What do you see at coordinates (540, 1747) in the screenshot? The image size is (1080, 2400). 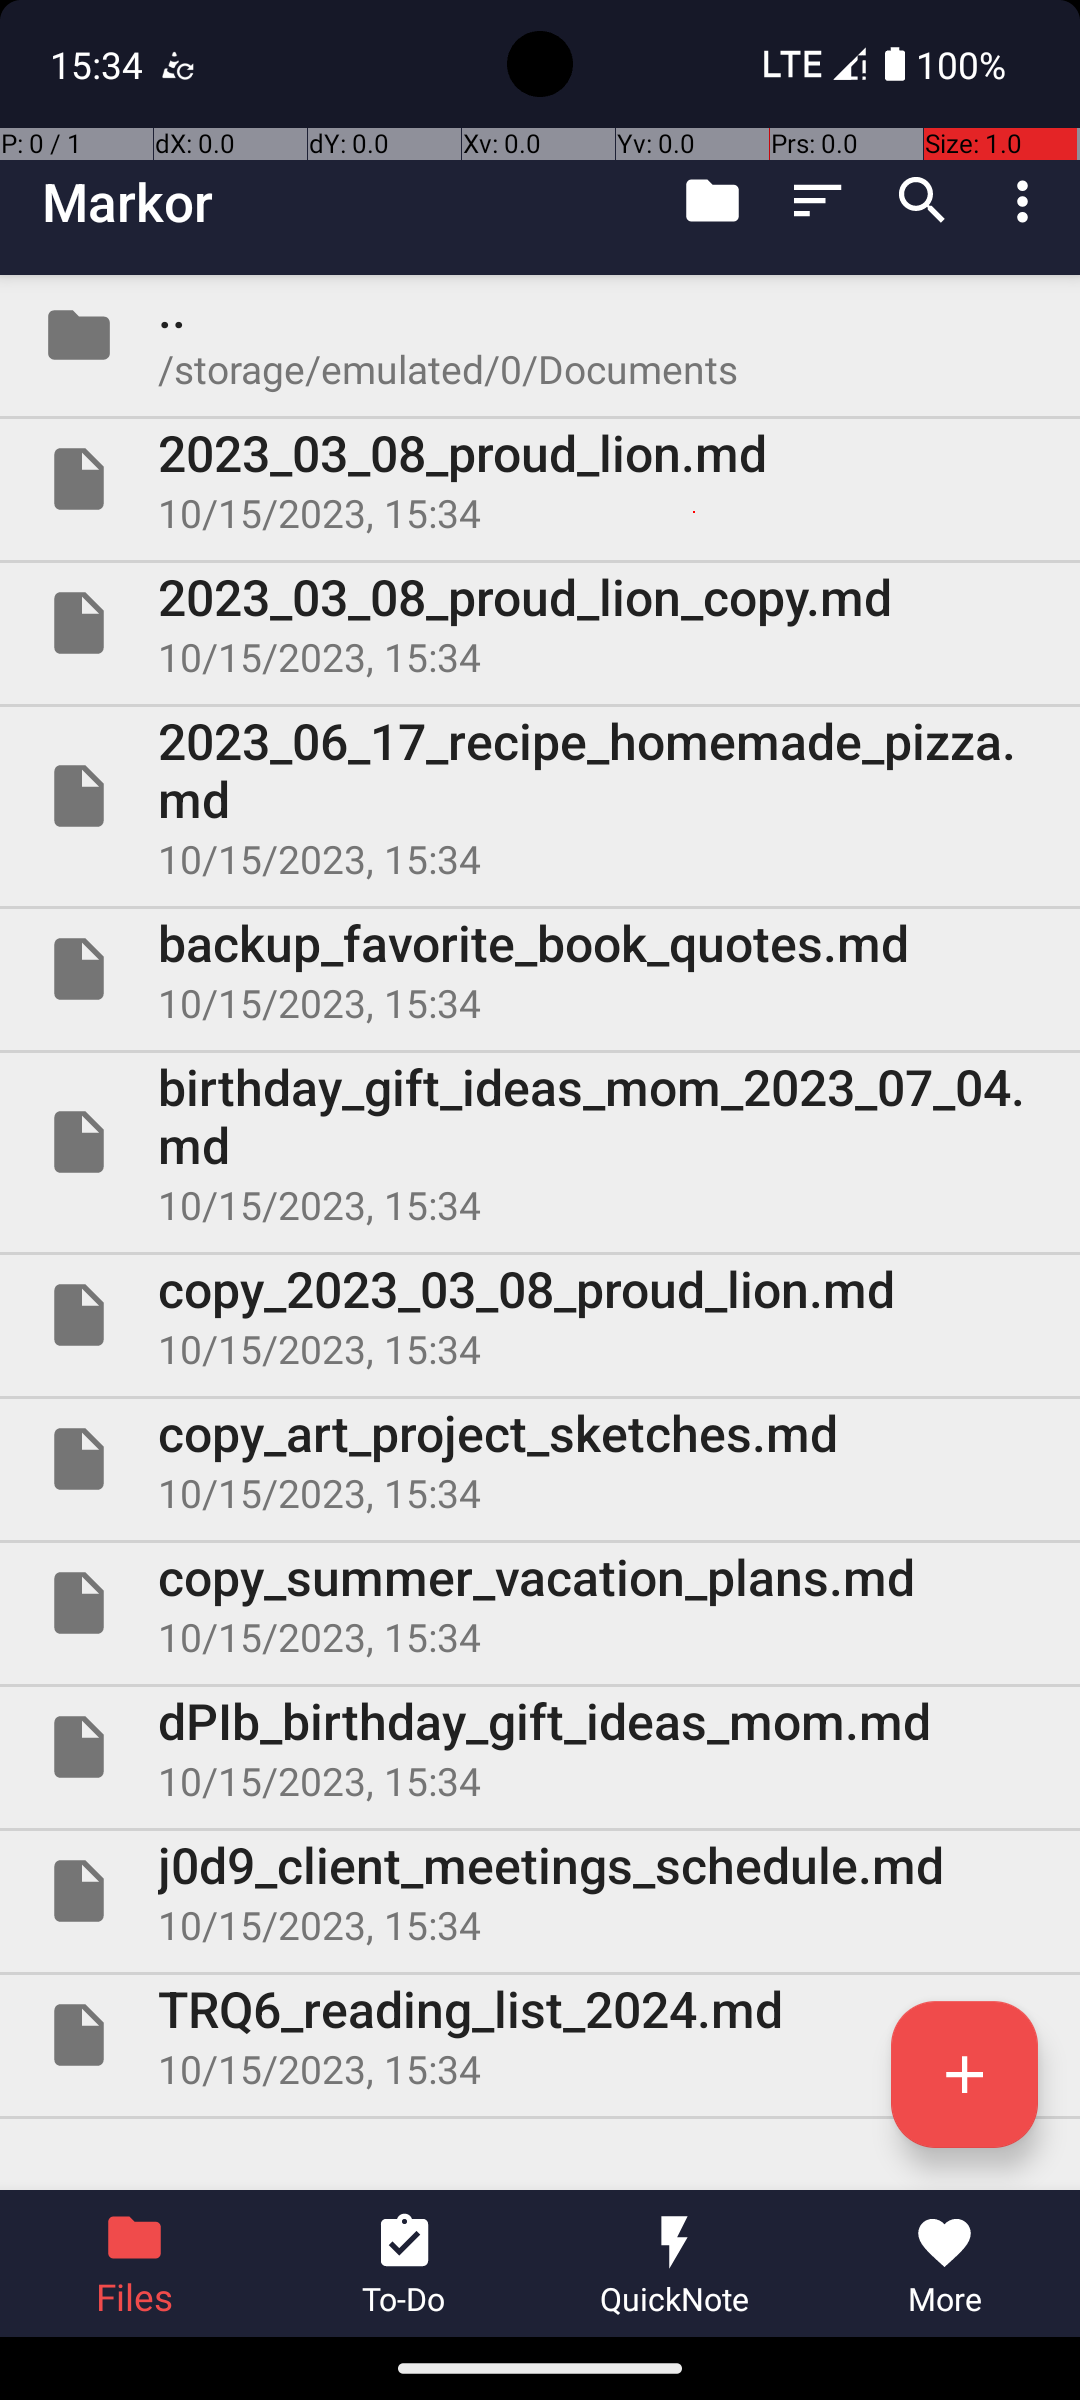 I see `File dPIb_birthday_gift_ideas_mom.md ` at bounding box center [540, 1747].